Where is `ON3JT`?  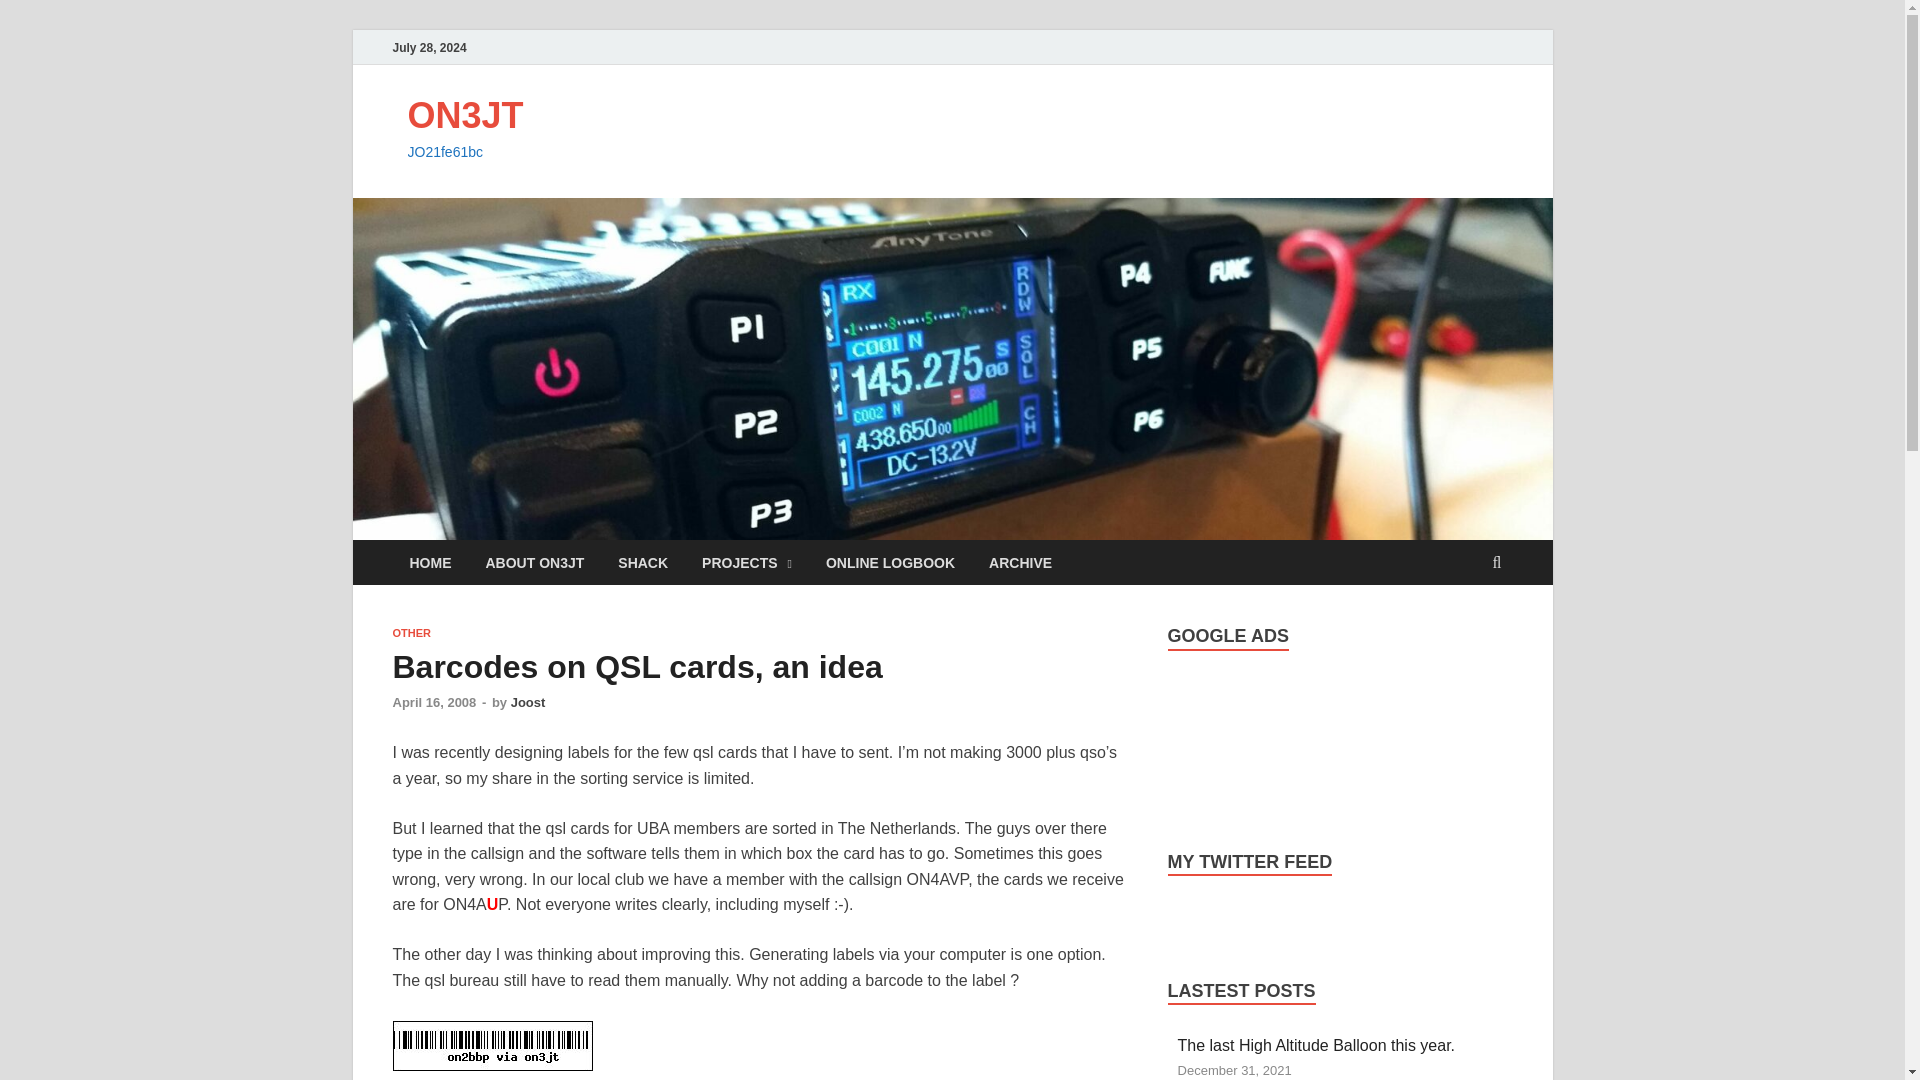 ON3JT is located at coordinates (466, 116).